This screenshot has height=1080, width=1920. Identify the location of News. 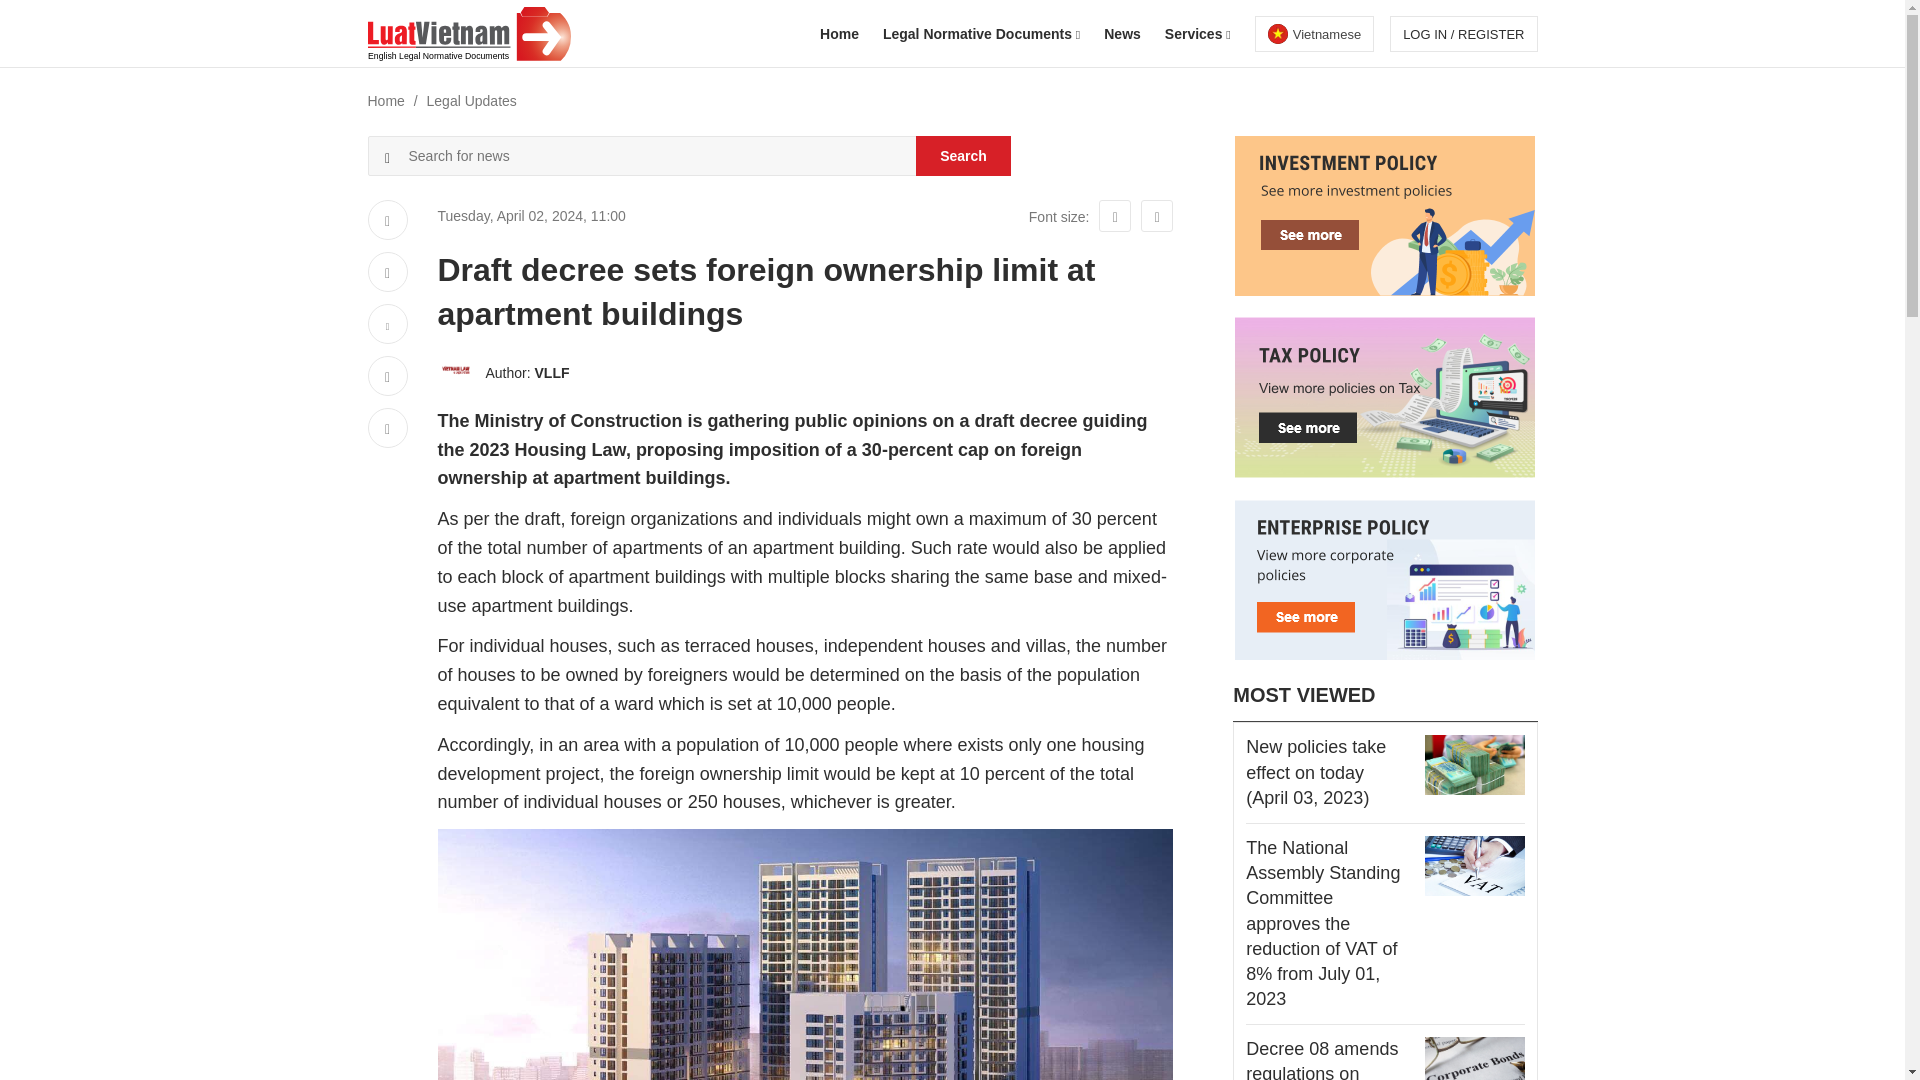
(1122, 34).